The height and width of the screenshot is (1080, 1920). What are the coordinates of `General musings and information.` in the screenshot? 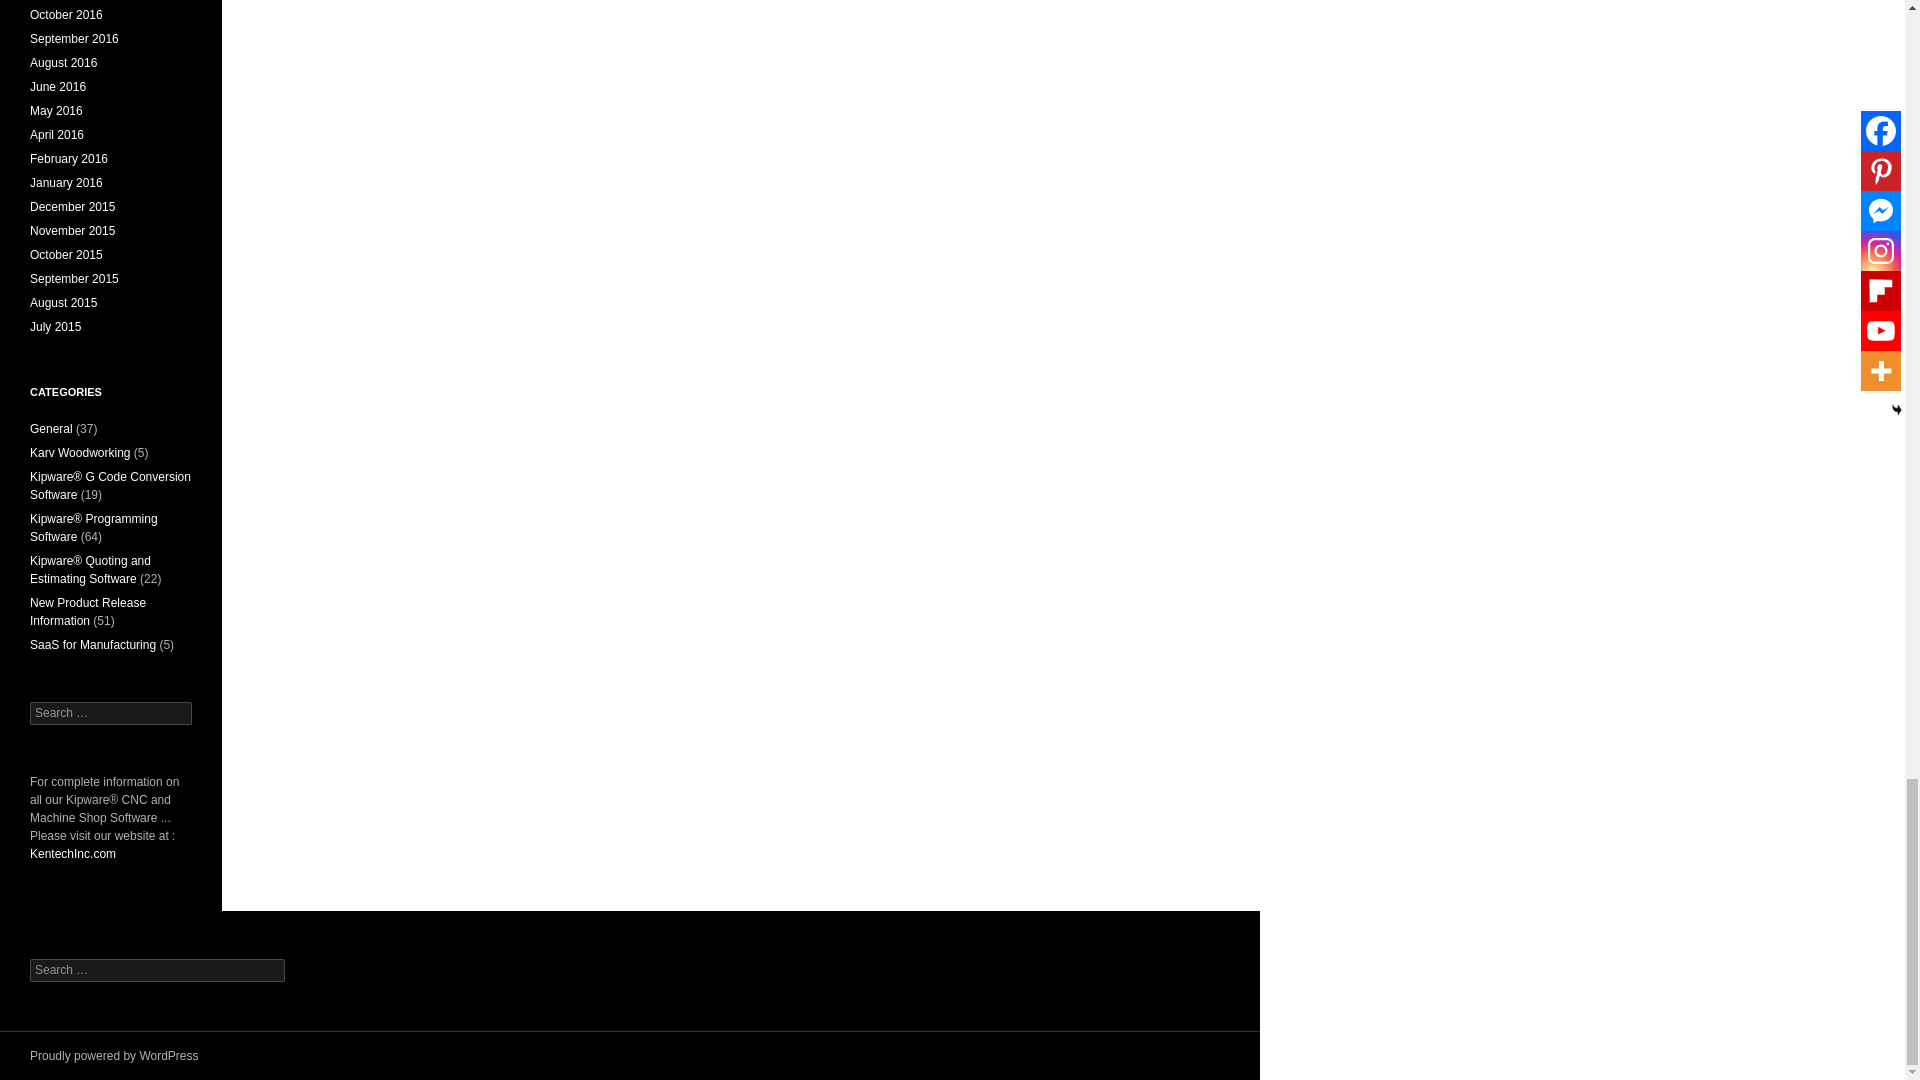 It's located at (51, 429).